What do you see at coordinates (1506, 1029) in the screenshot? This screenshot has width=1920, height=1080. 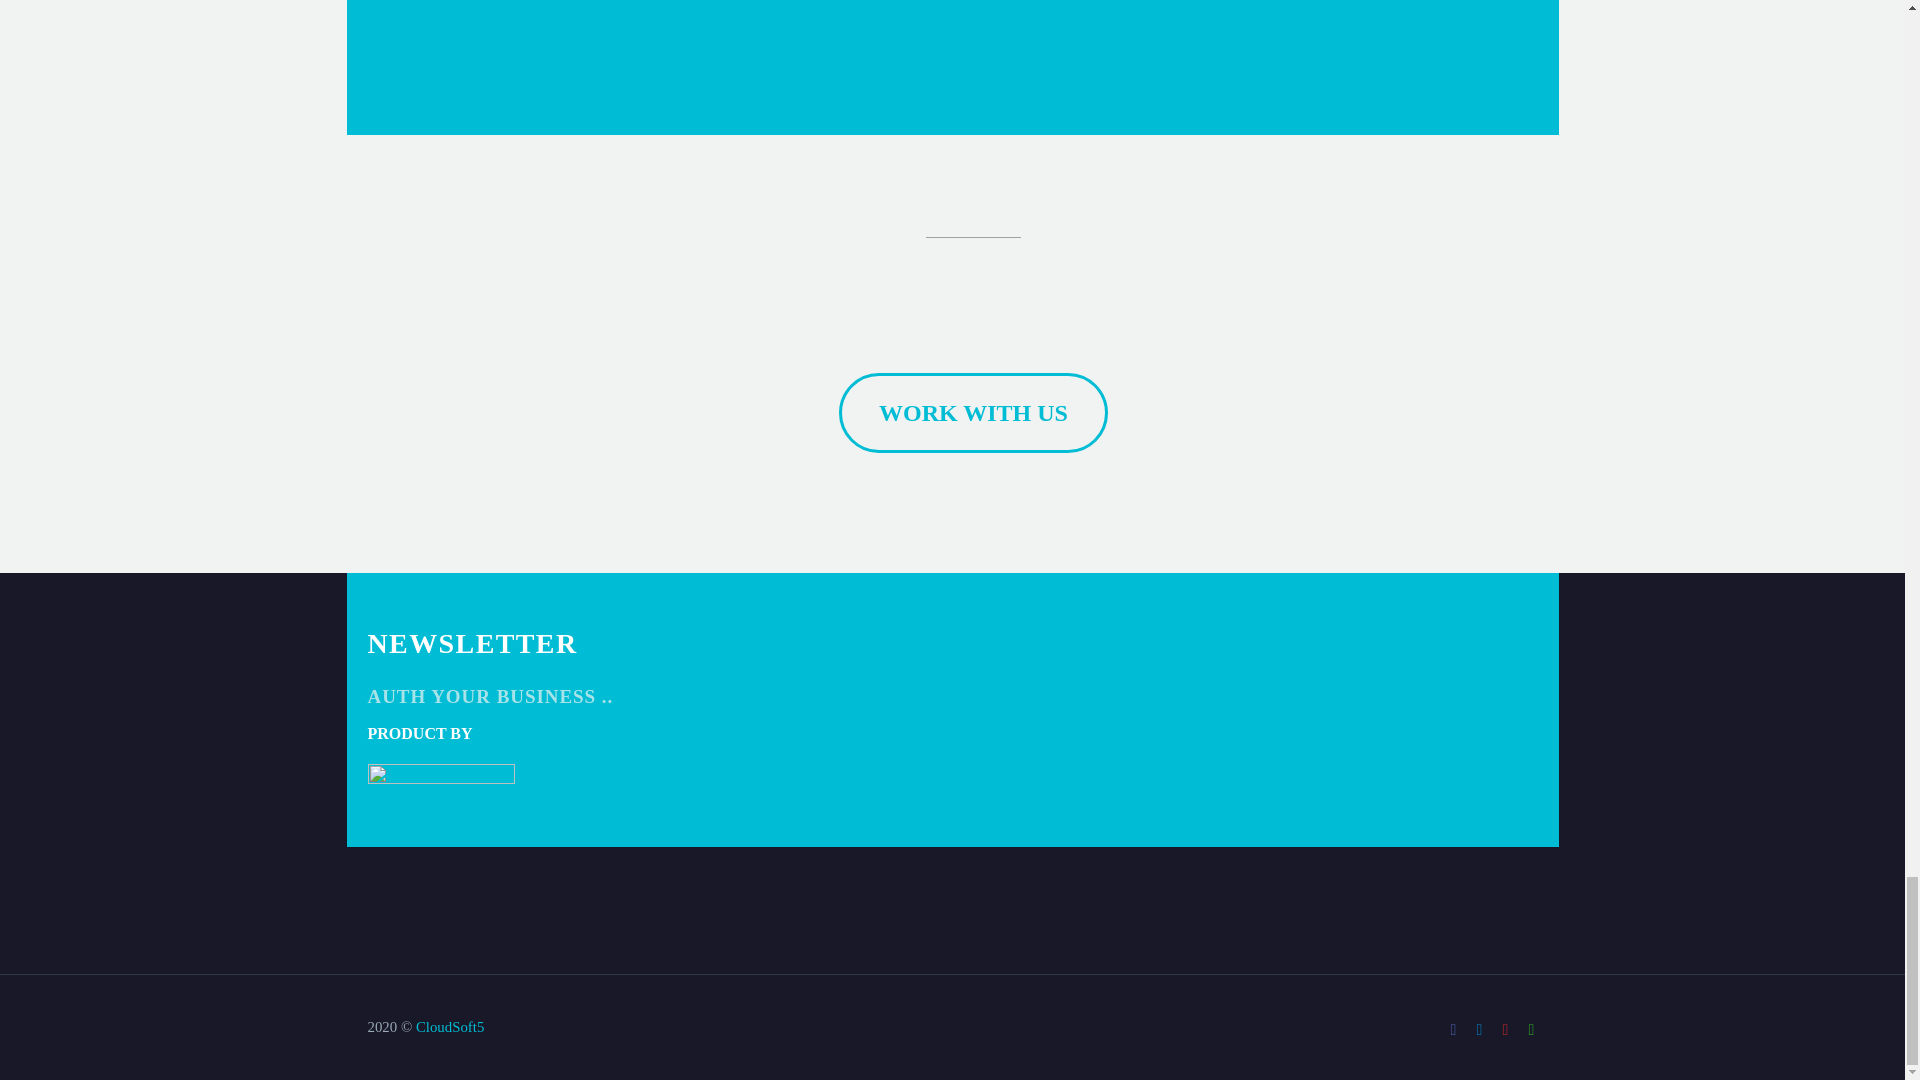 I see `YouTube` at bounding box center [1506, 1029].